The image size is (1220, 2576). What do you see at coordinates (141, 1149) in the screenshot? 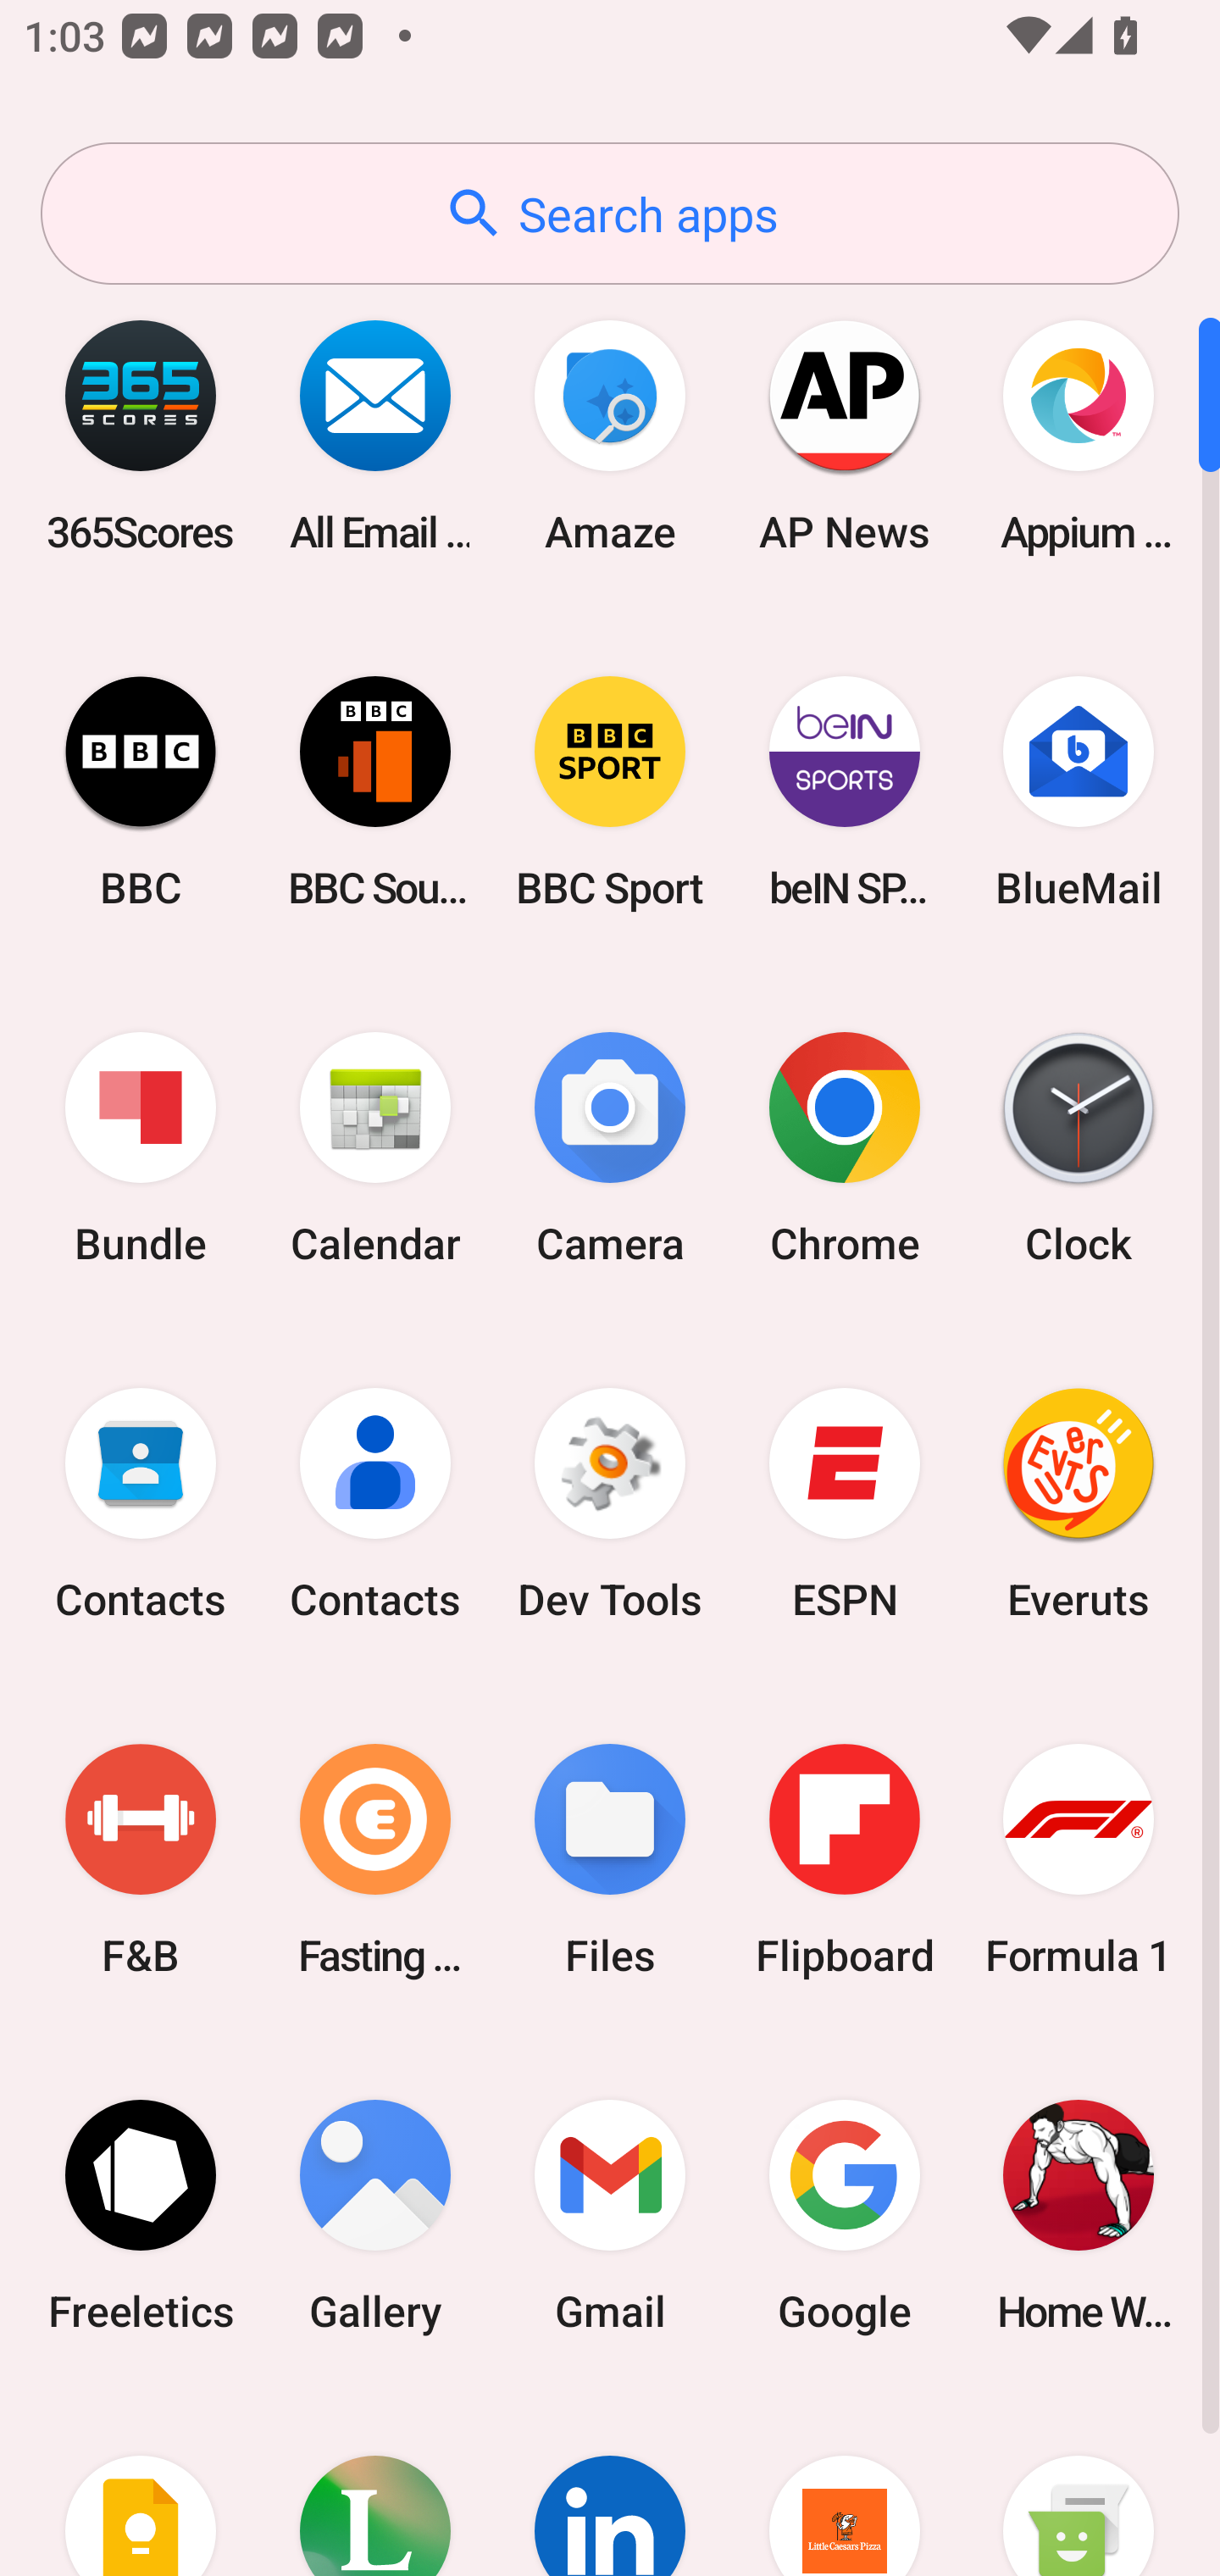
I see `Bundle` at bounding box center [141, 1149].